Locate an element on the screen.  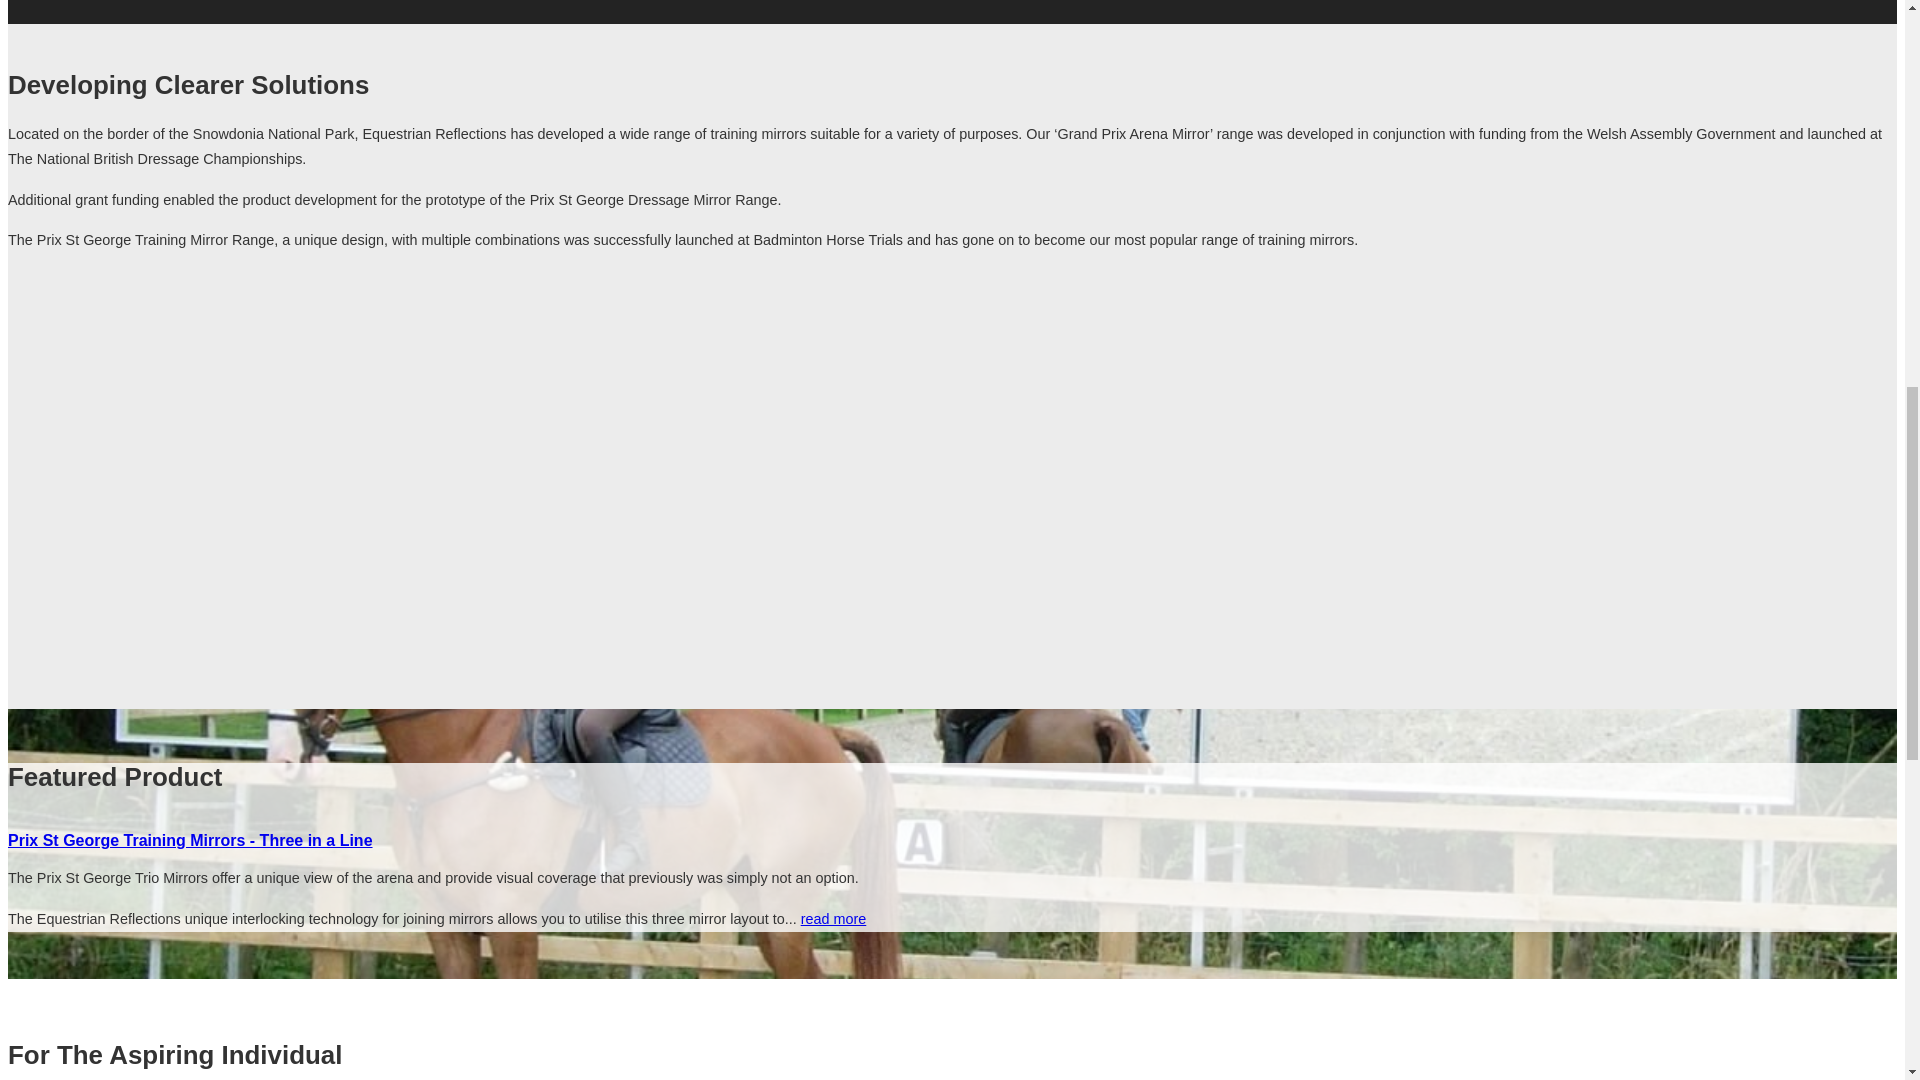
Prix St George Training Mirrors - Three in a Line is located at coordinates (190, 840).